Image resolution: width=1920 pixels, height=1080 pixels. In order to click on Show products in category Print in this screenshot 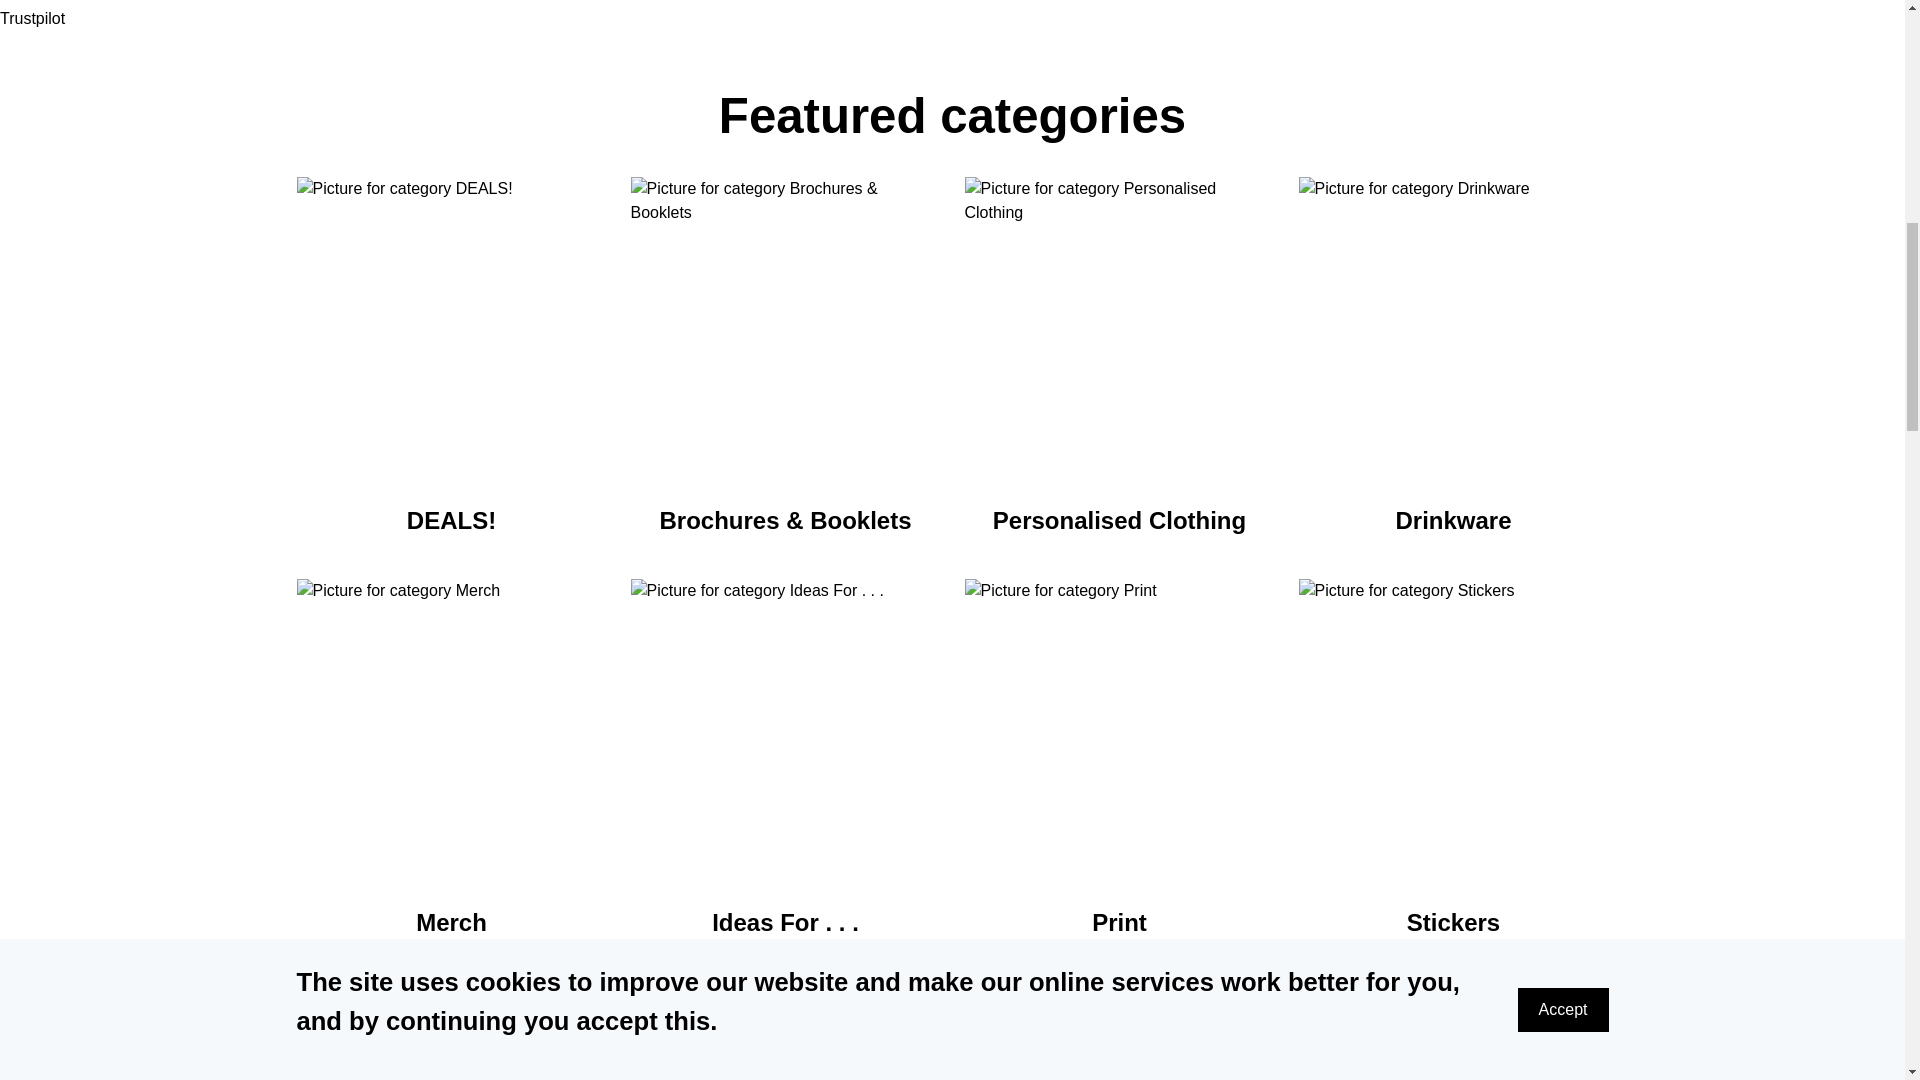, I will do `click(1119, 922)`.